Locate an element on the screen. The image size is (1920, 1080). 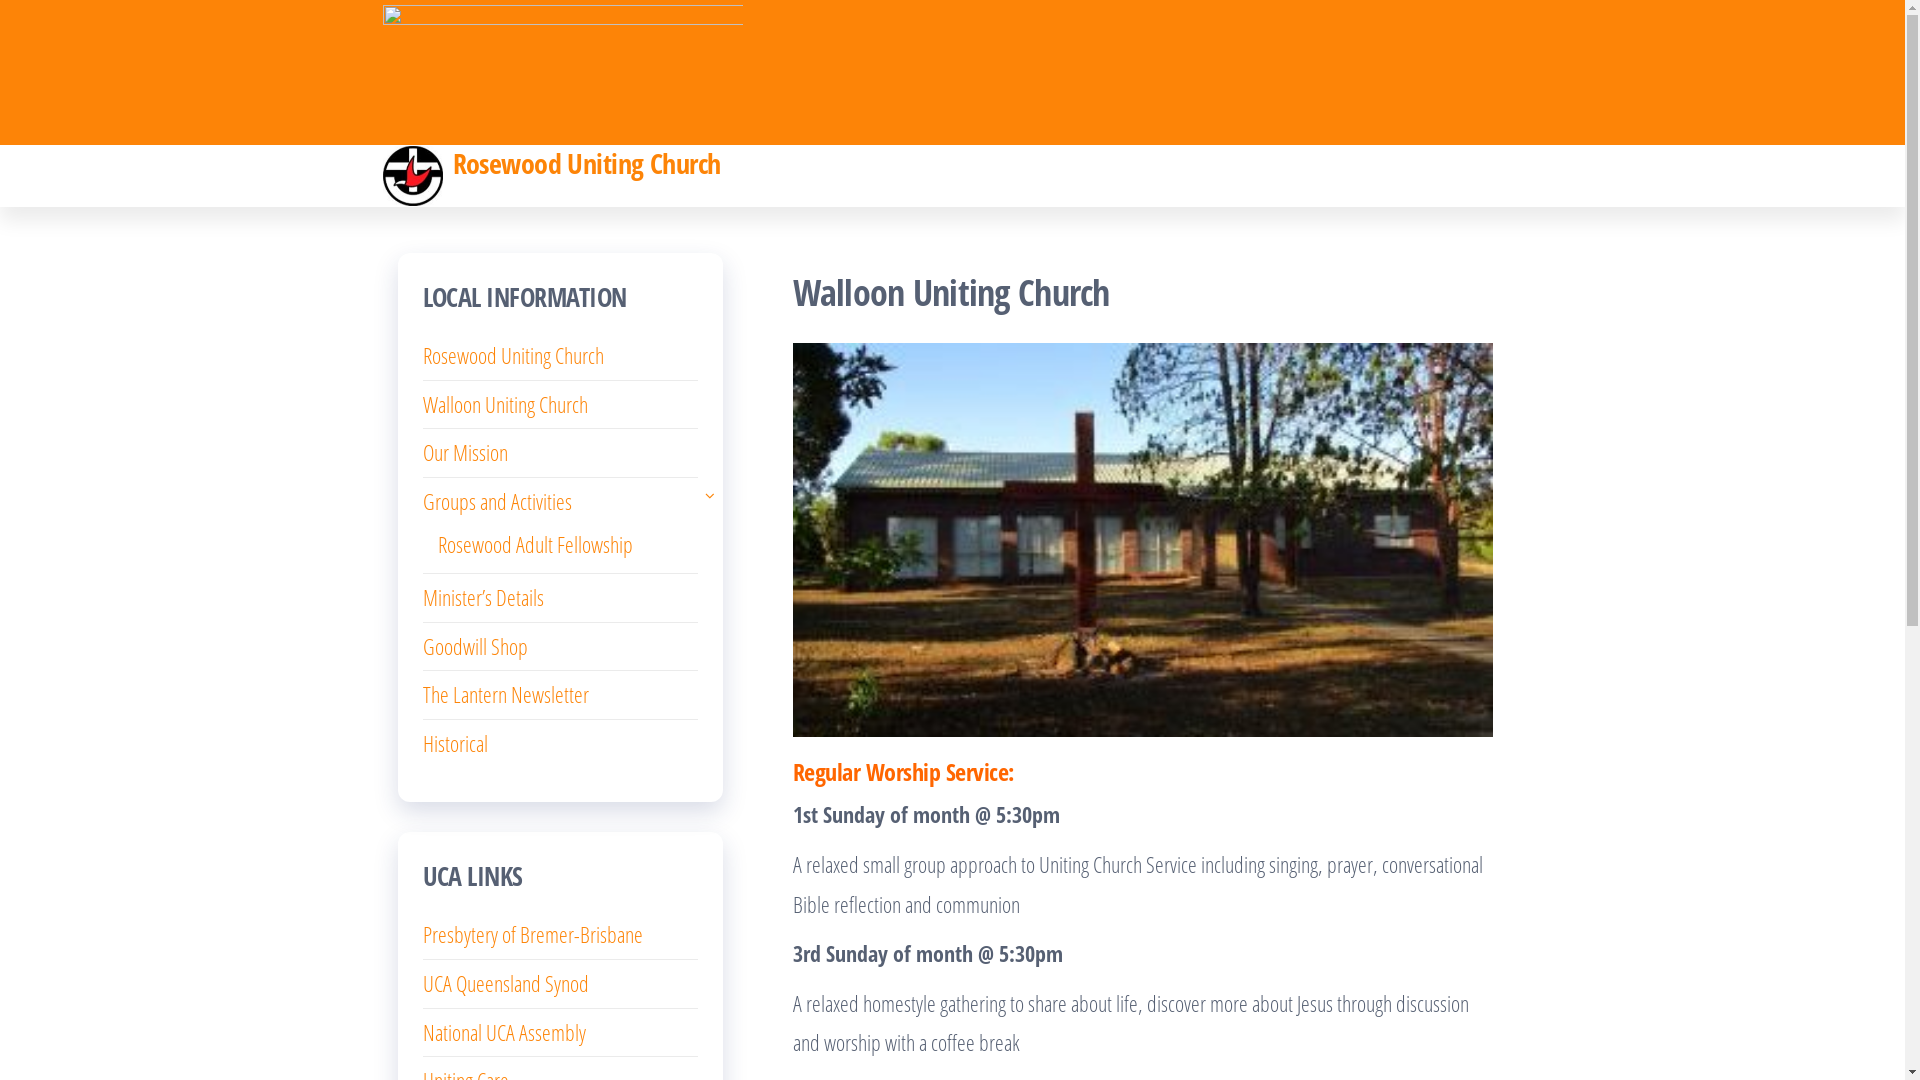
The Lantern Newsletter is located at coordinates (505, 694).